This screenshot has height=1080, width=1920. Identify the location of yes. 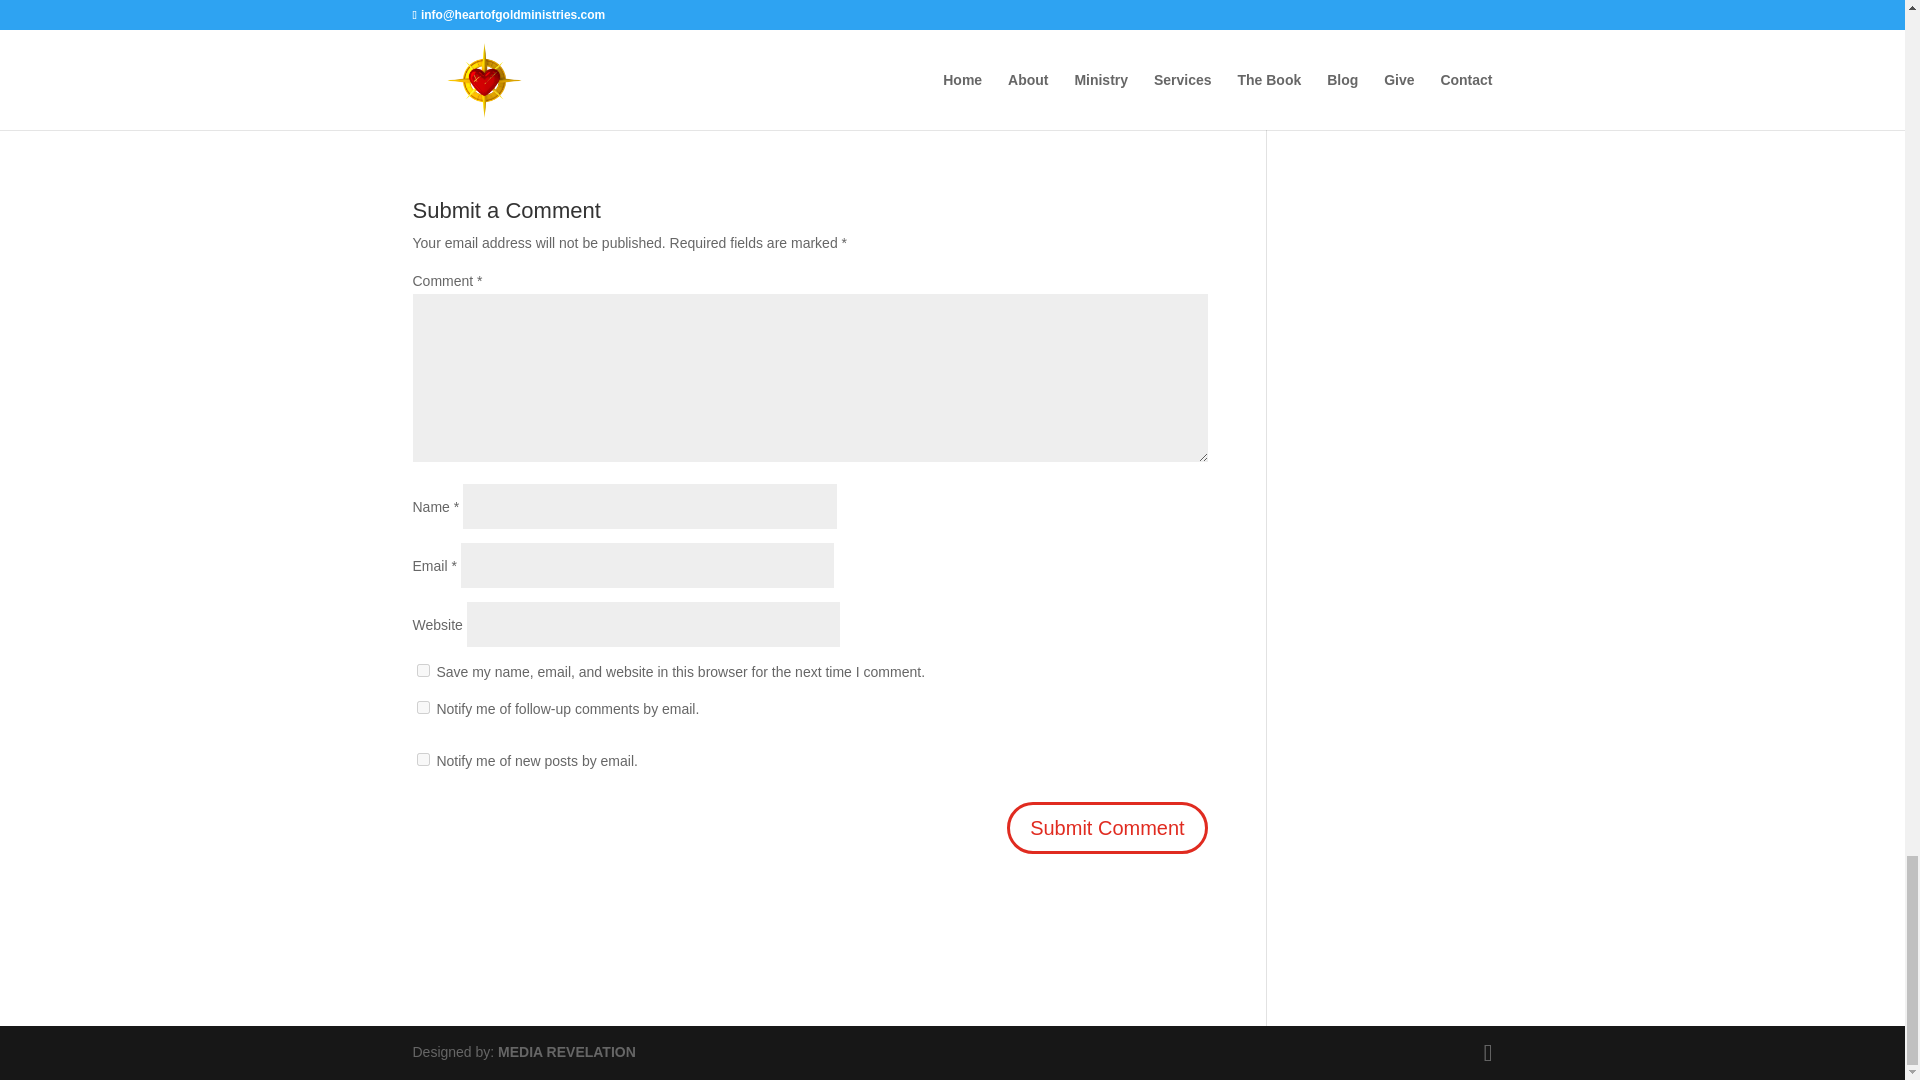
(422, 670).